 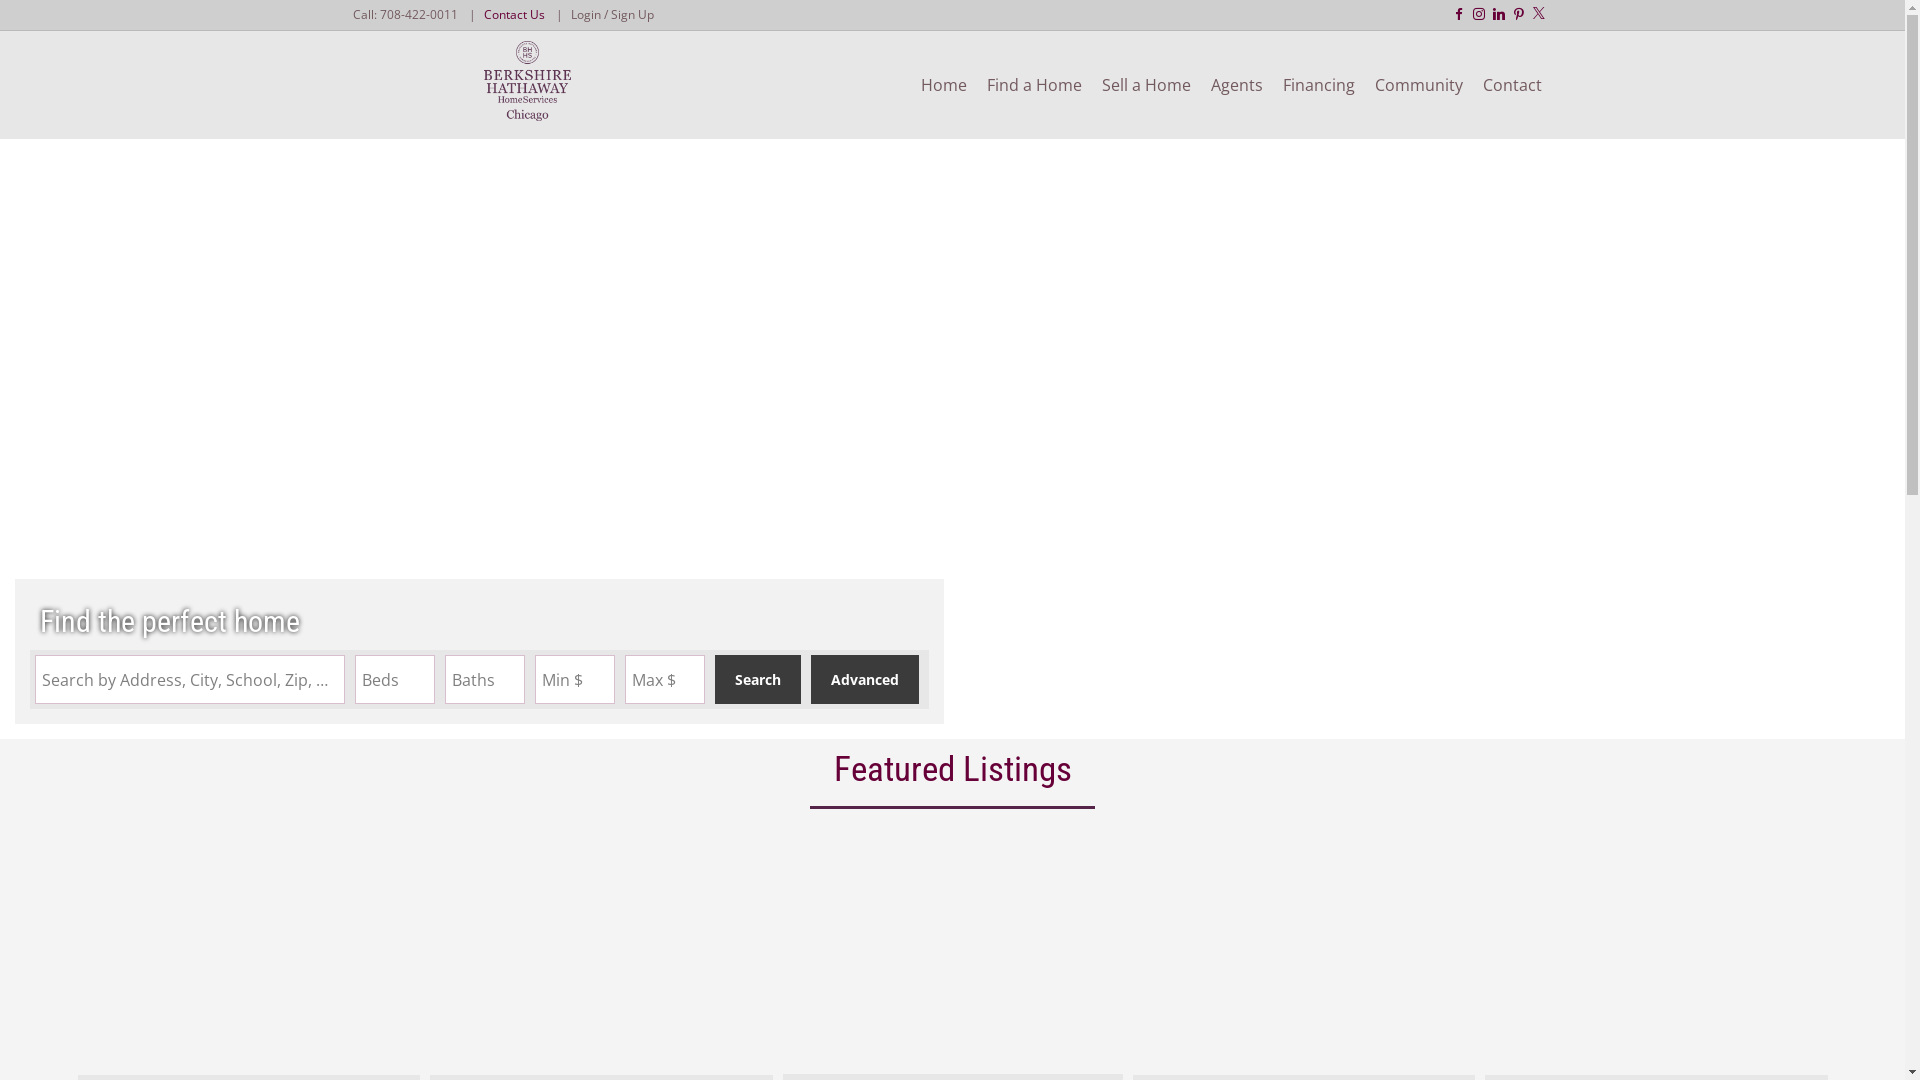 I want to click on Find a Home, so click(x=1032, y=84).